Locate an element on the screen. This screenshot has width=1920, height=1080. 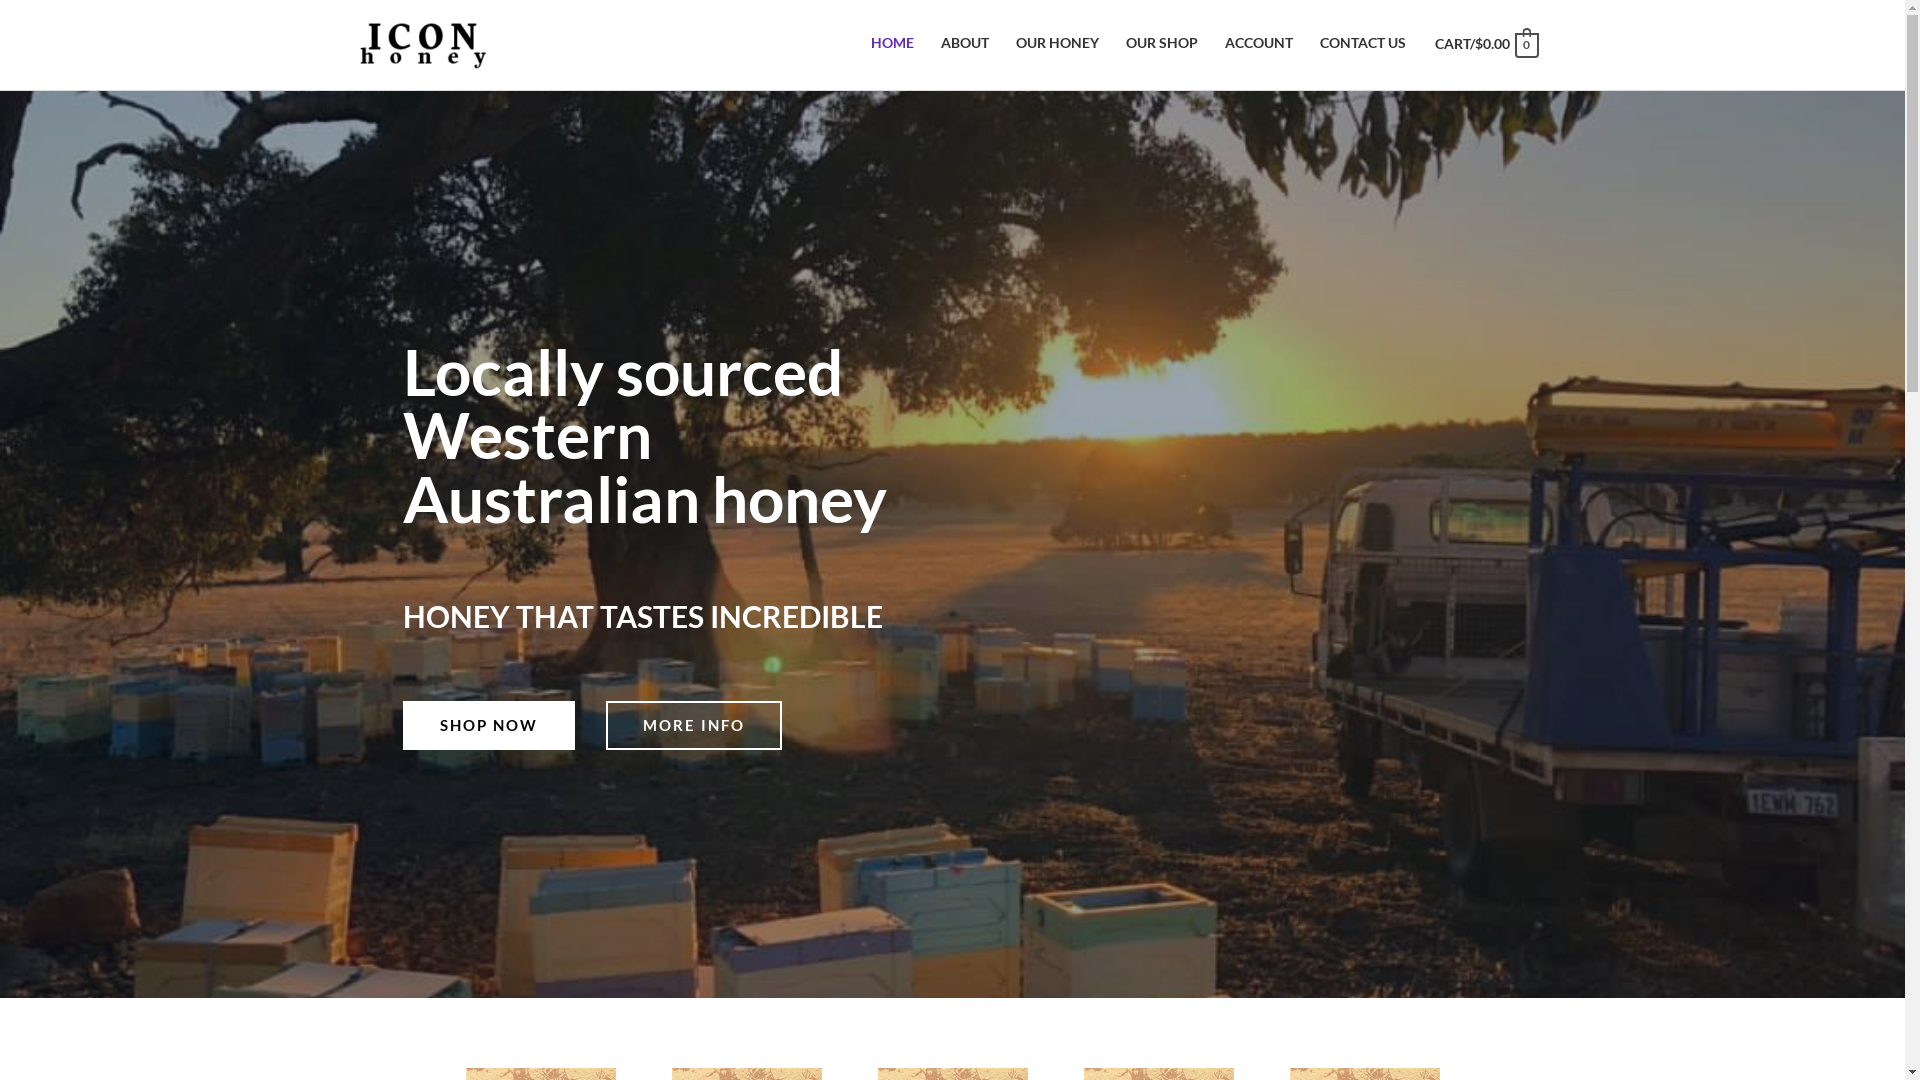
MORE INFO is located at coordinates (694, 726).